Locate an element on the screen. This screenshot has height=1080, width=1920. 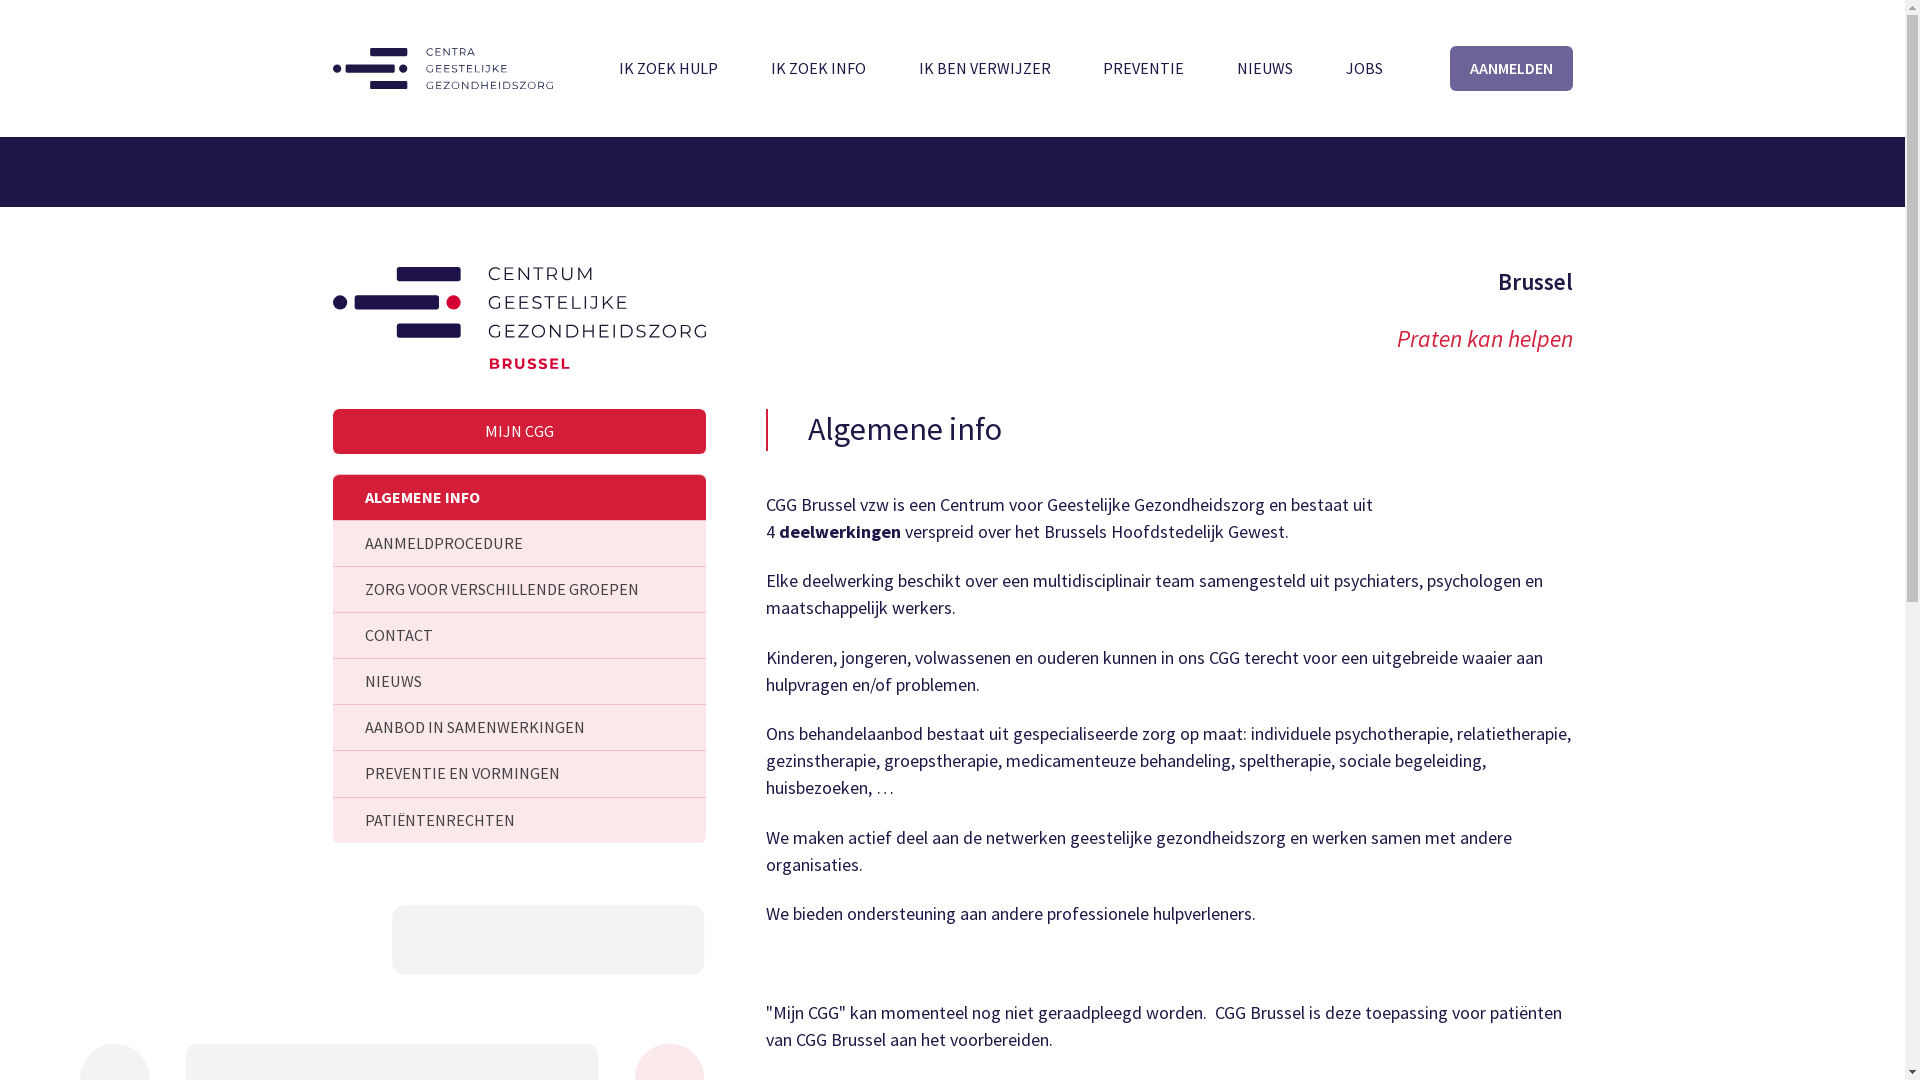
PREVENTIE EN VORMINGEN is located at coordinates (518, 774).